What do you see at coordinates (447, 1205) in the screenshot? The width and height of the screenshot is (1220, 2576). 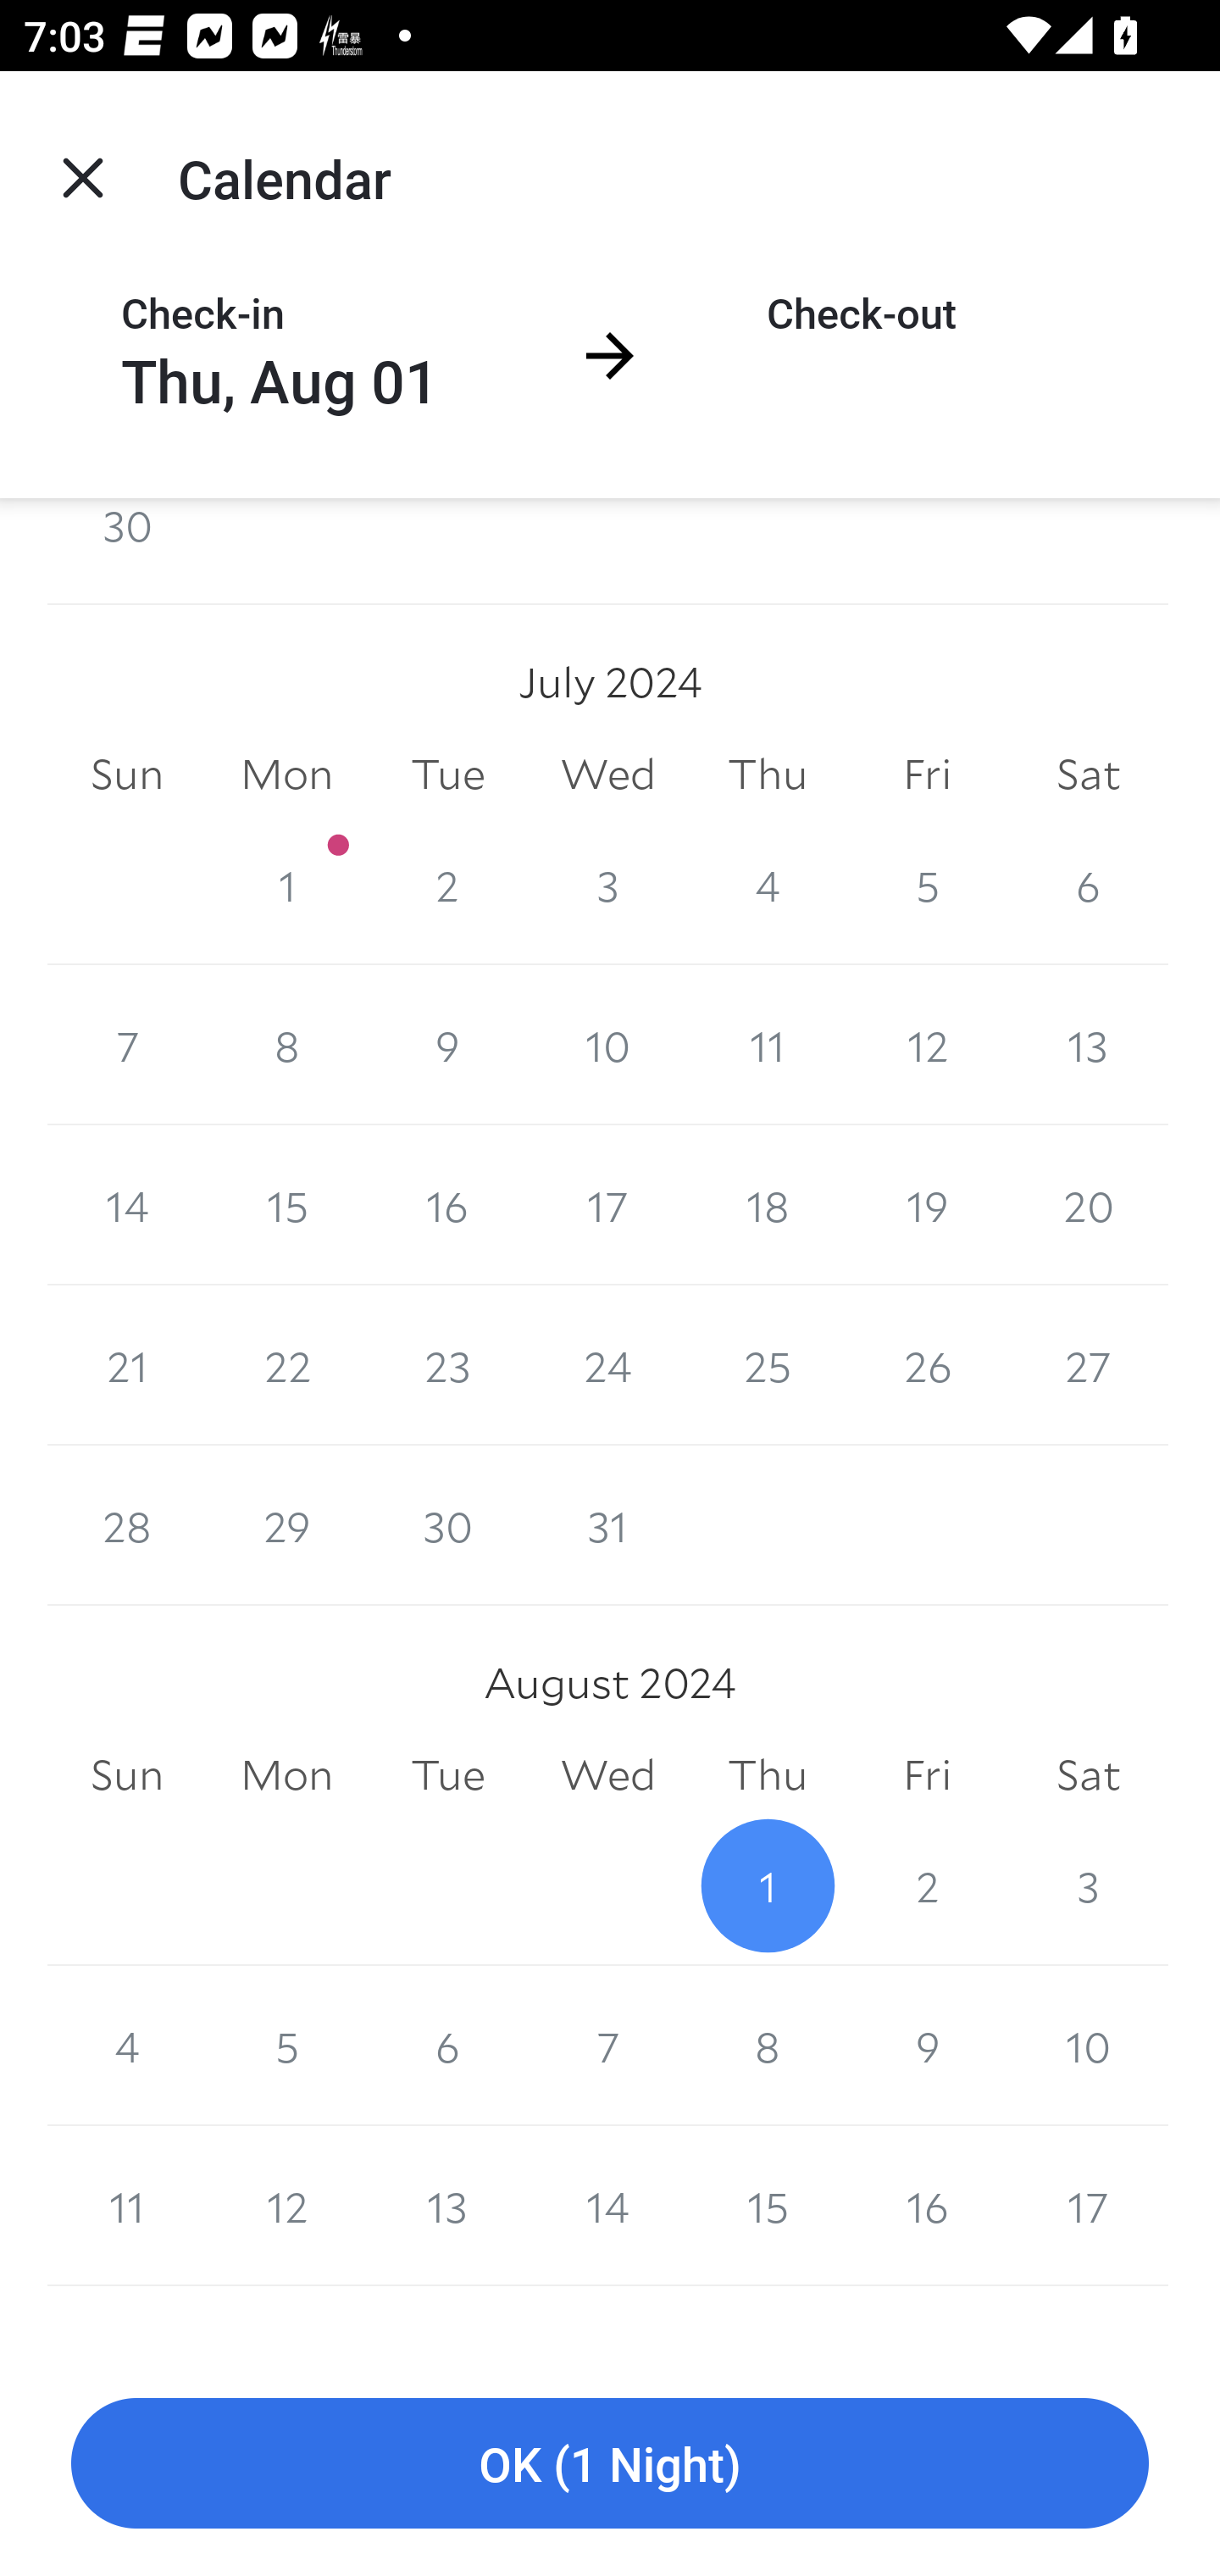 I see `16 16 July 2024` at bounding box center [447, 1205].